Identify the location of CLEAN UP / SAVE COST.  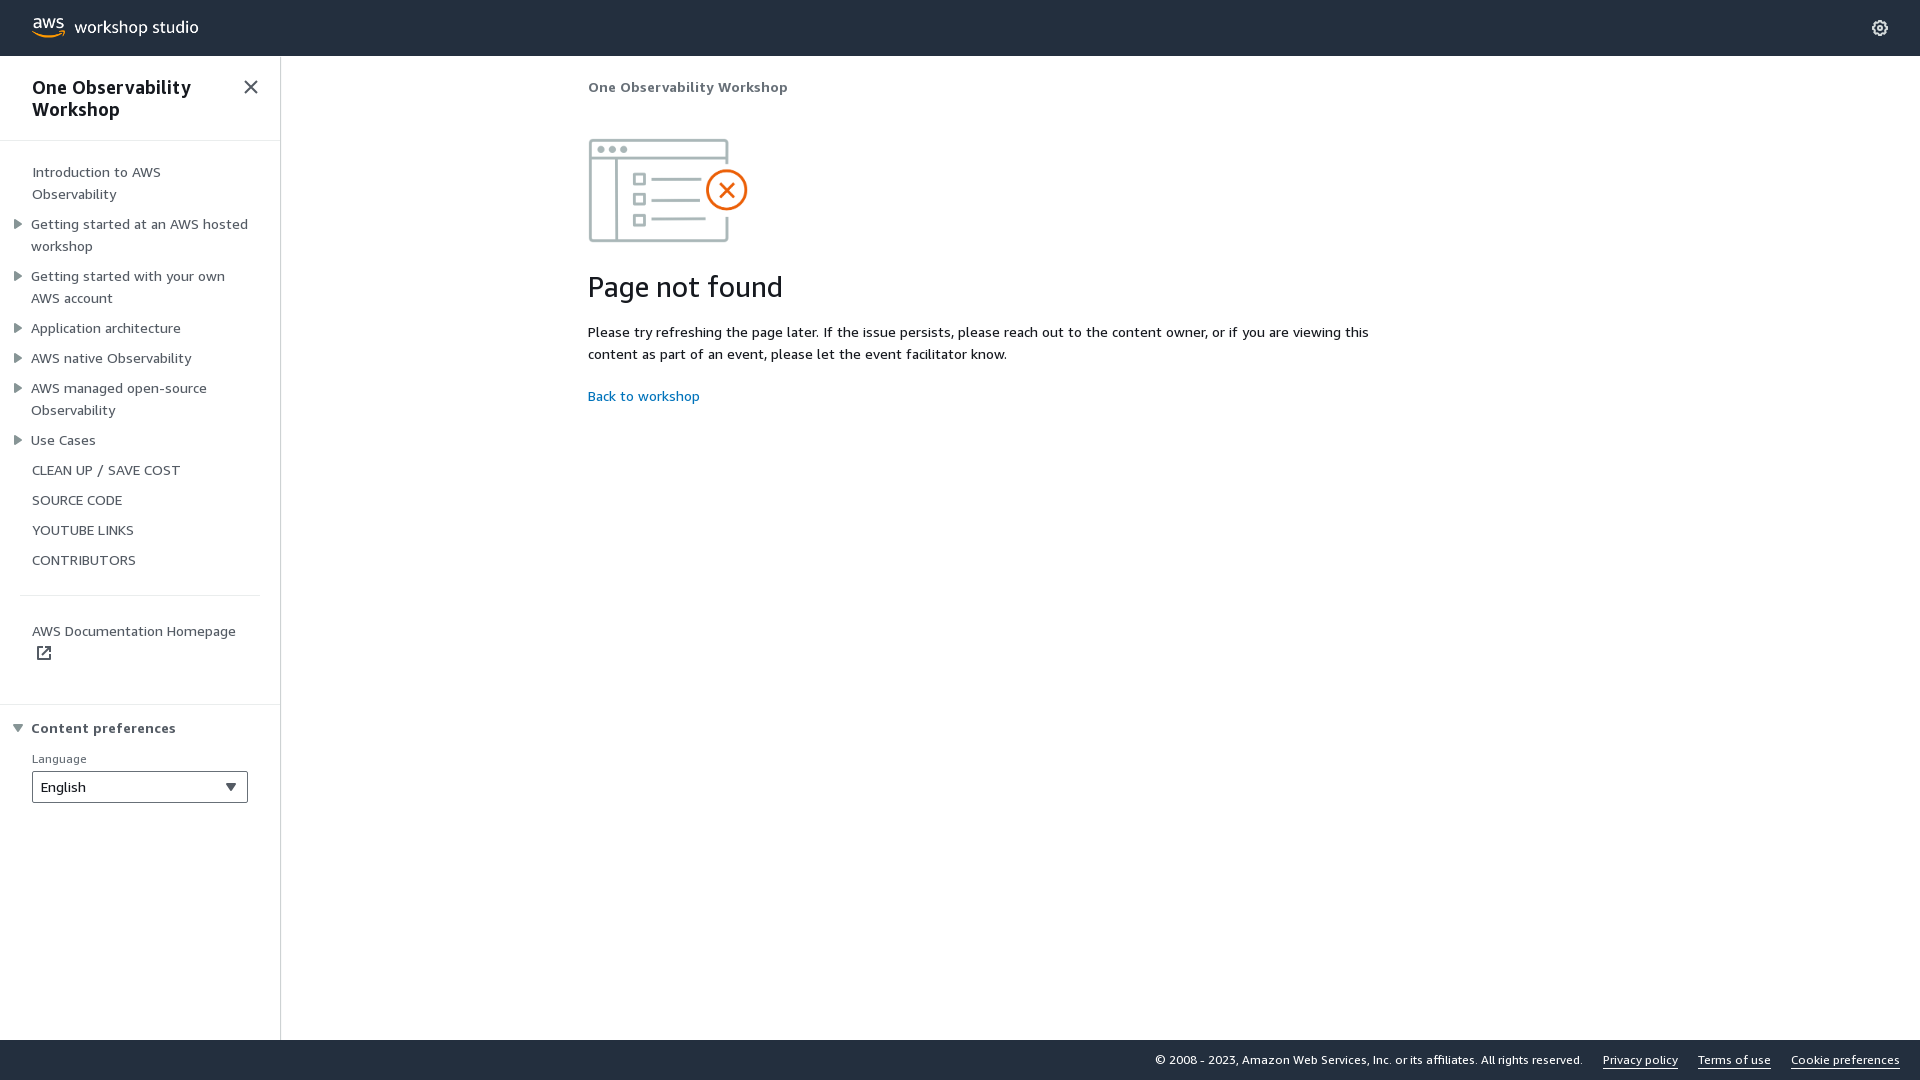
(106, 470).